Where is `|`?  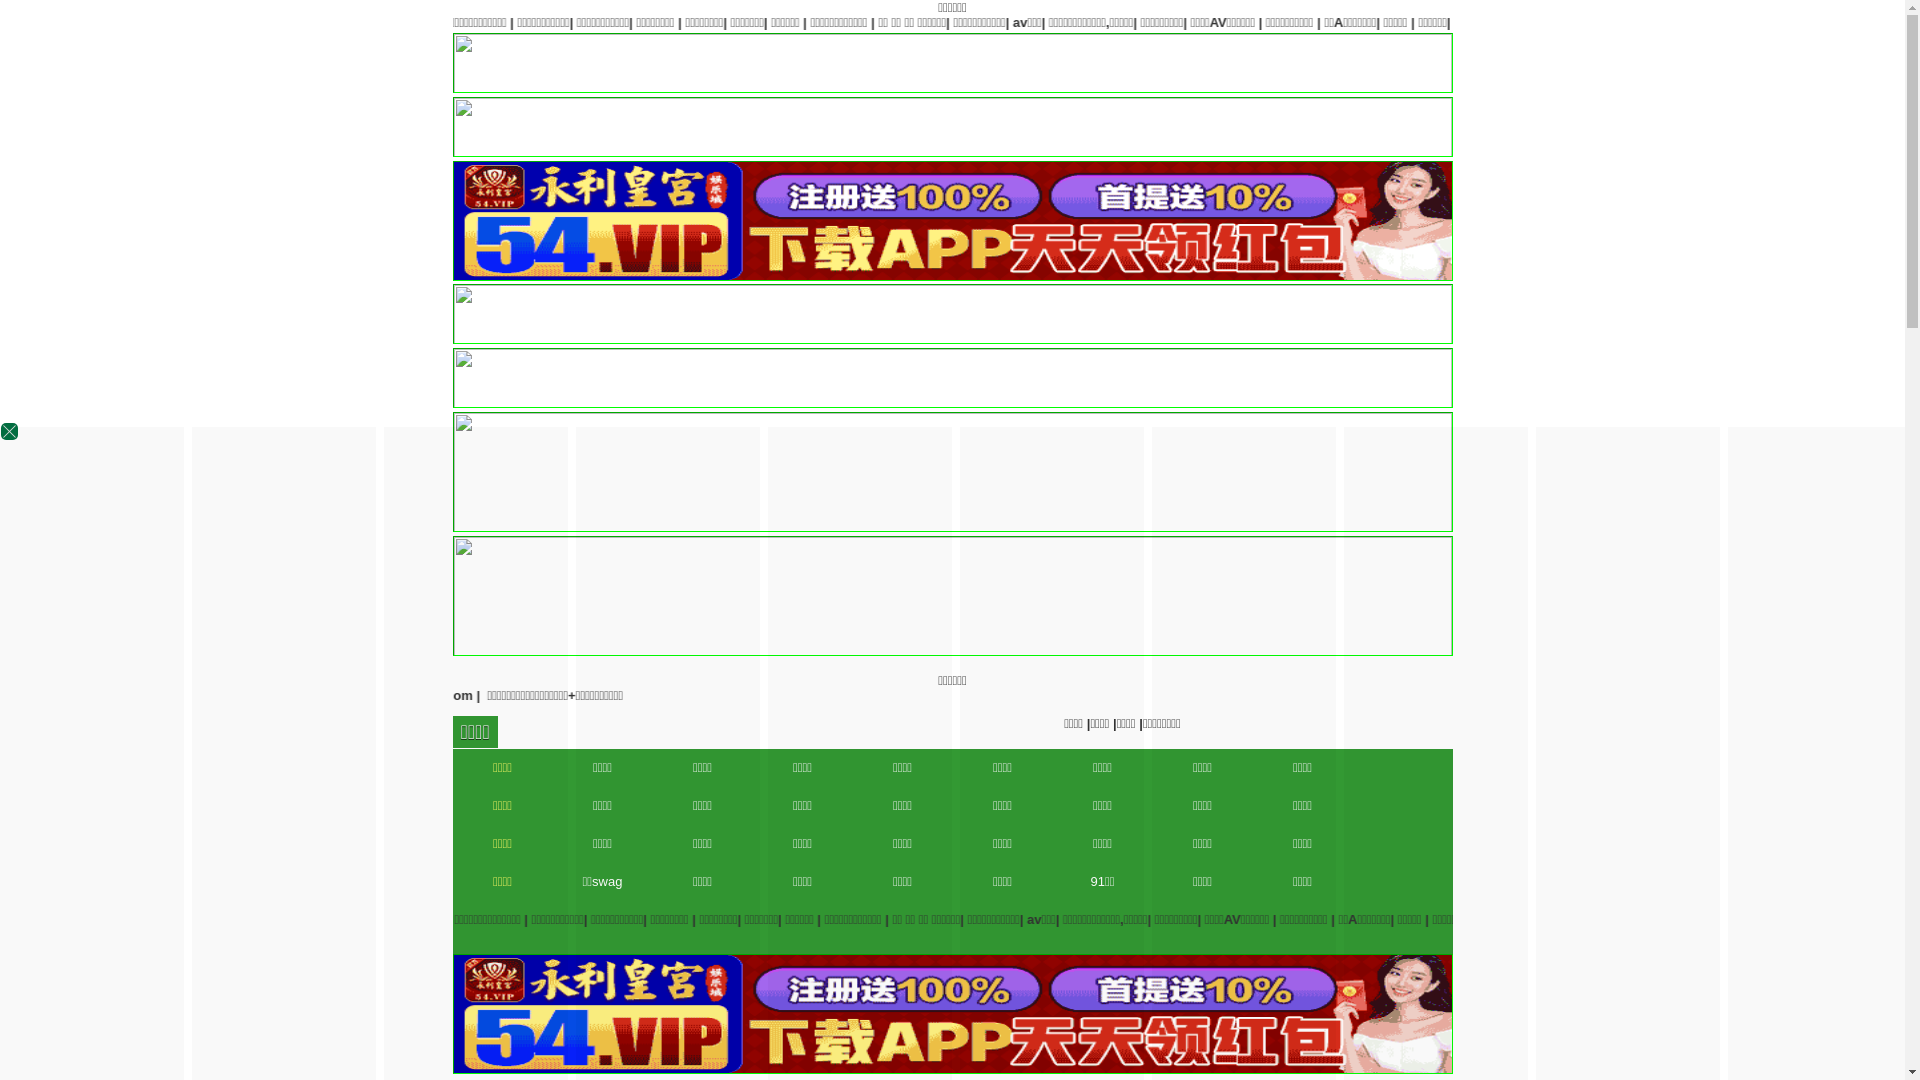
| is located at coordinates (1297, 920).